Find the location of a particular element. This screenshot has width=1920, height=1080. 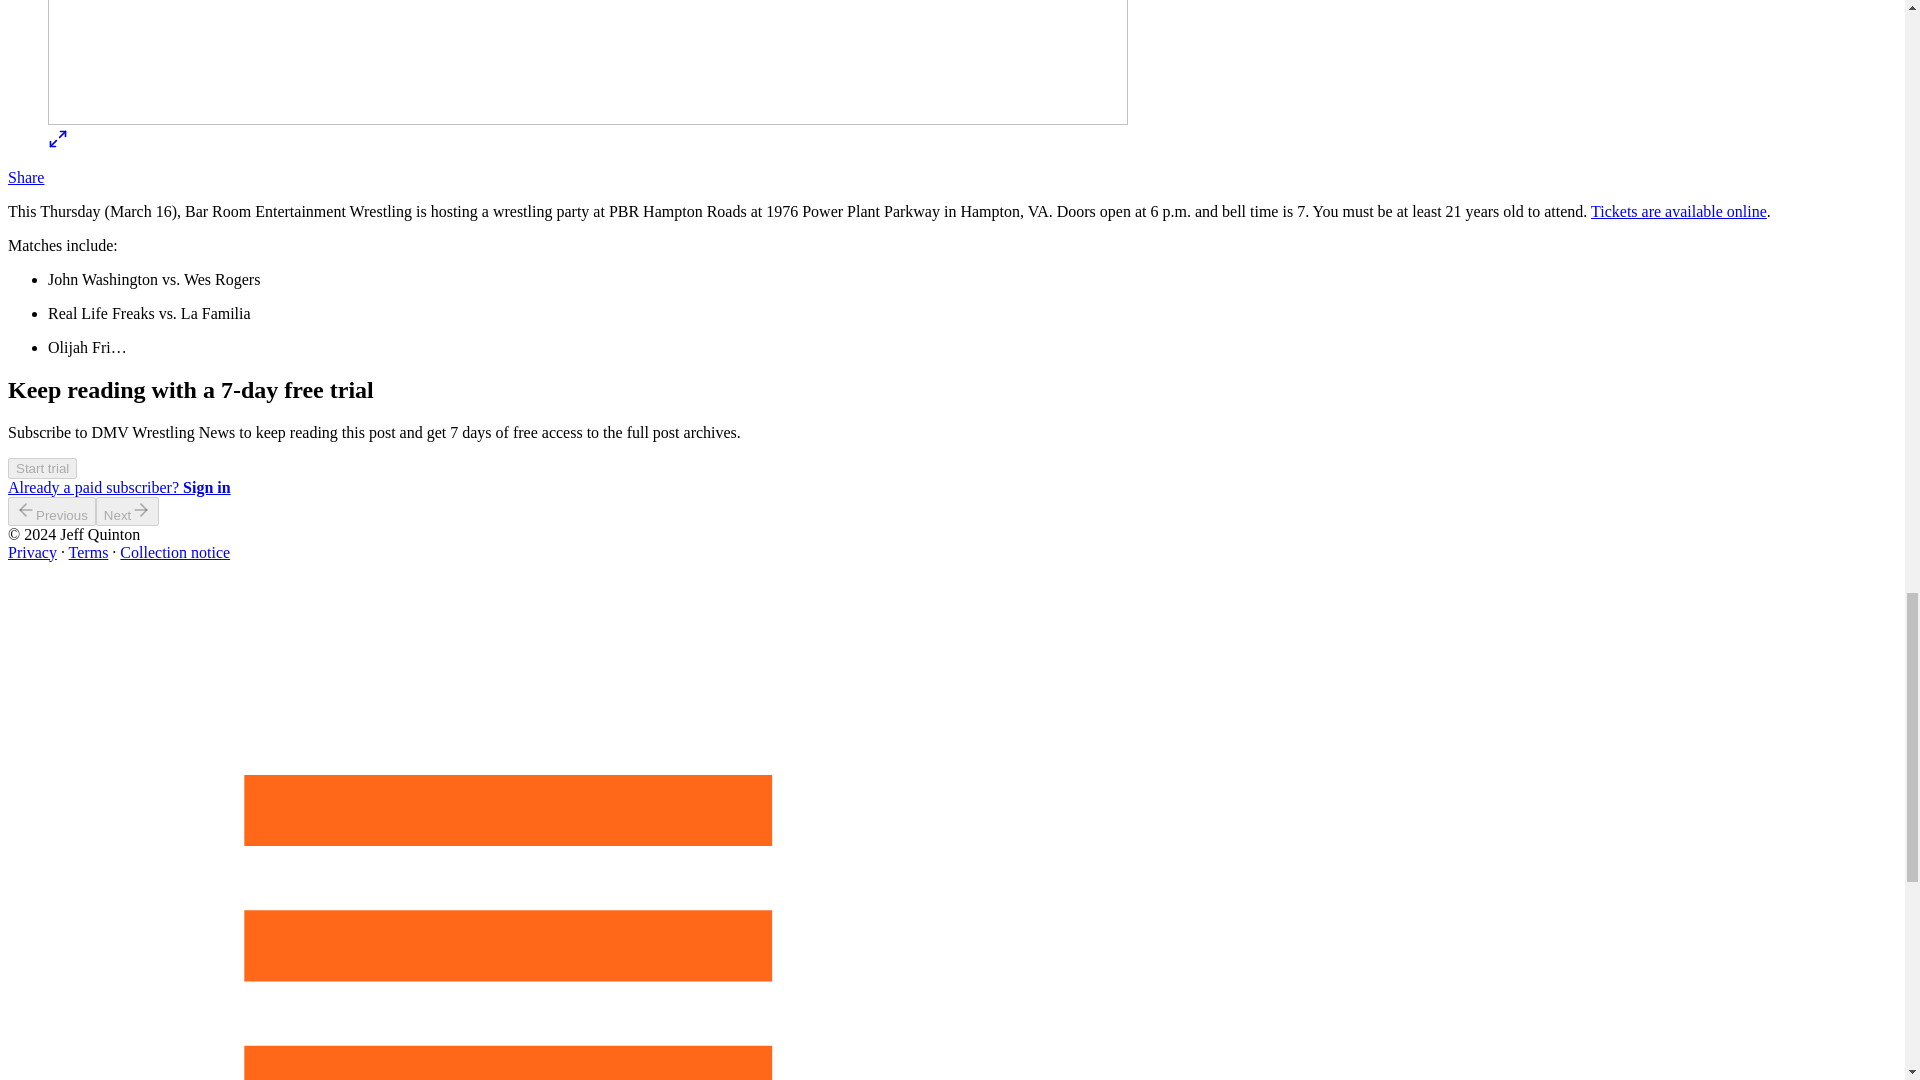

Share is located at coordinates (26, 176).